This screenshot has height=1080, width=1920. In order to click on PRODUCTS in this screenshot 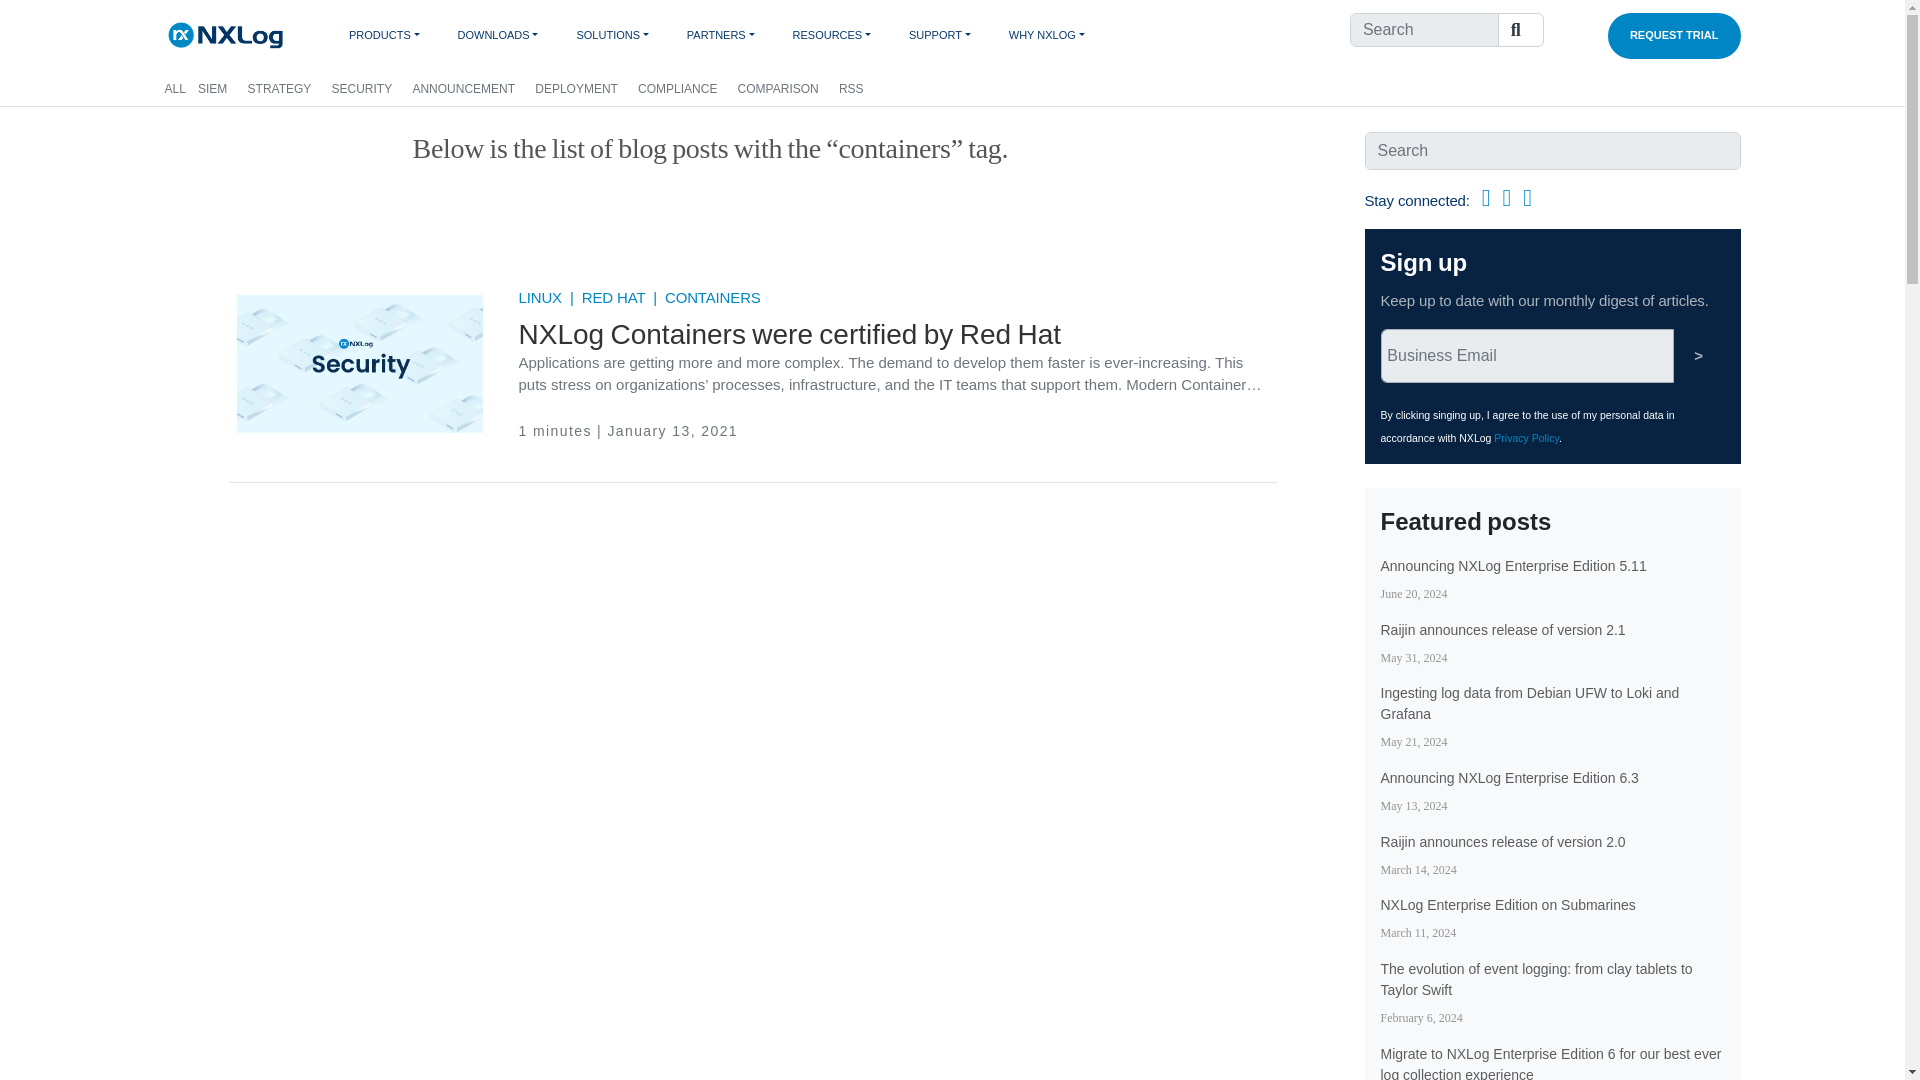, I will do `click(395, 36)`.